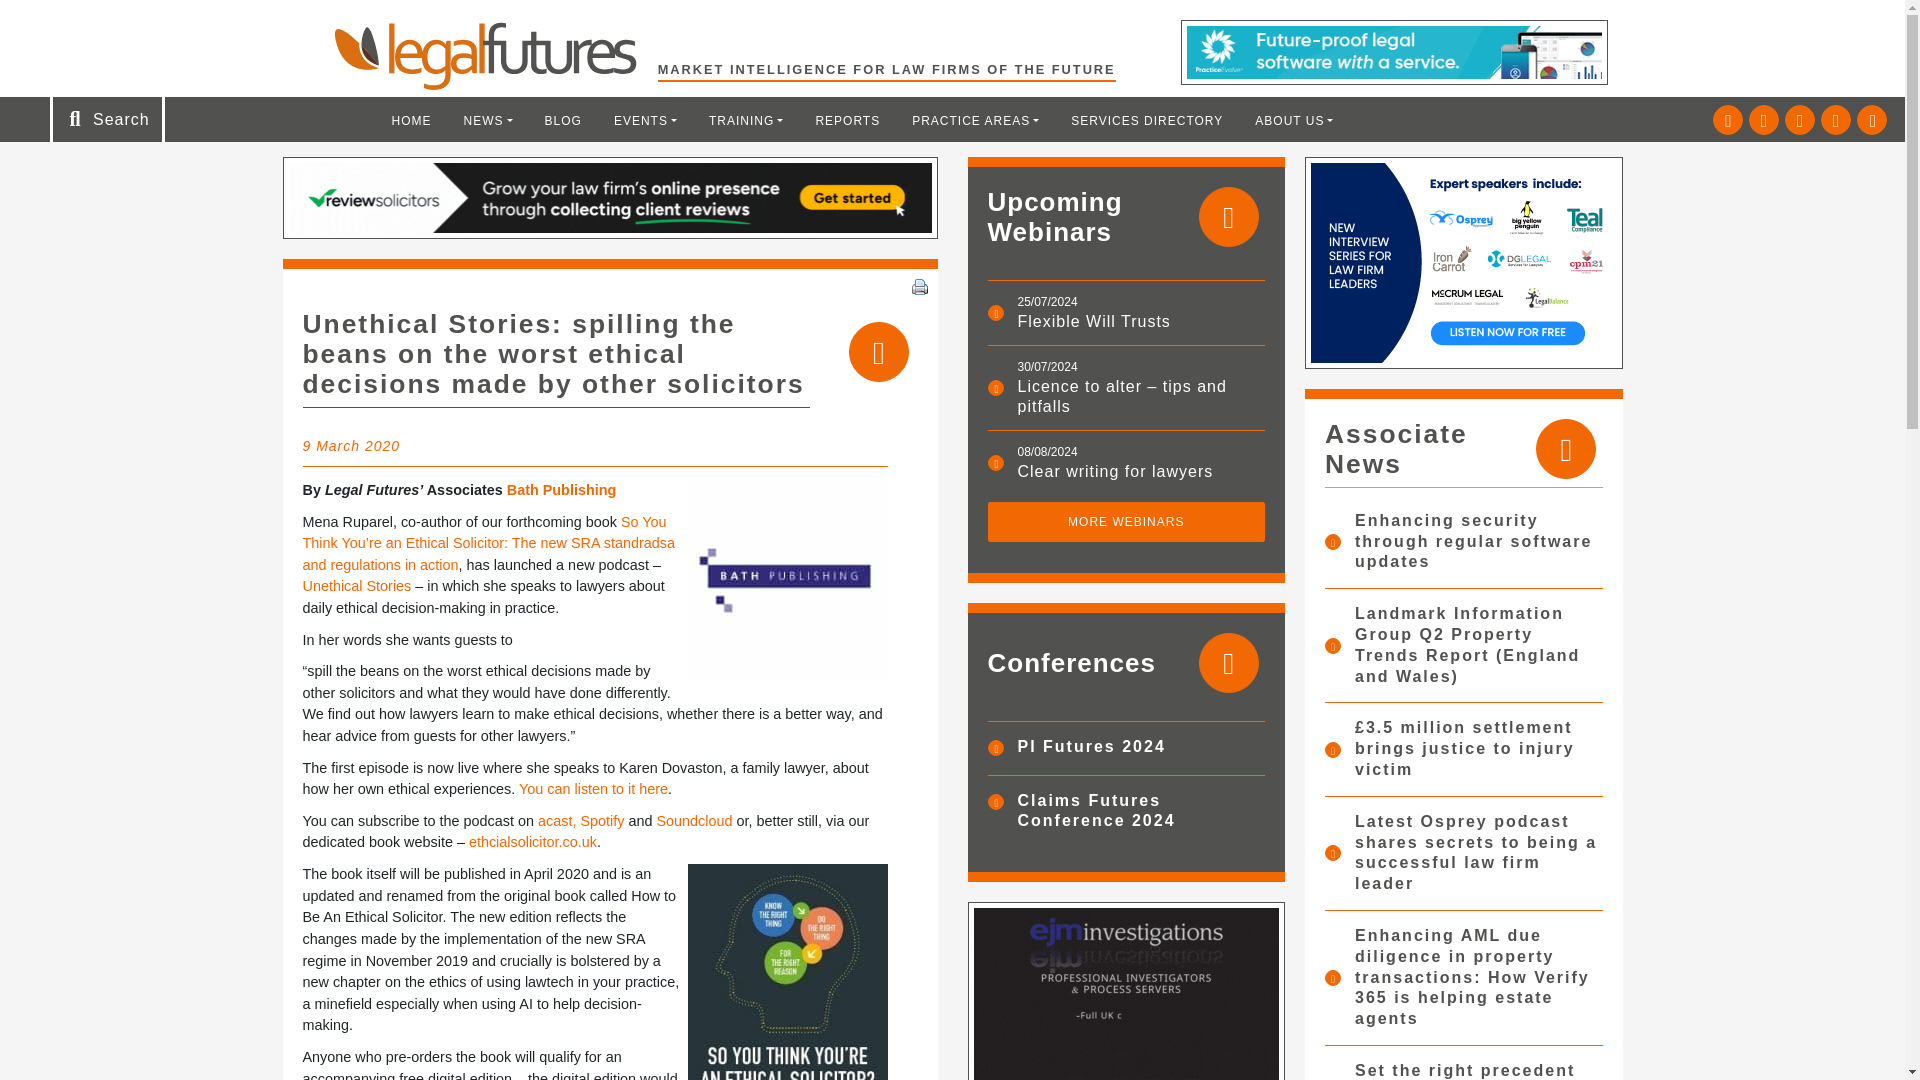  What do you see at coordinates (488, 120) in the screenshot?
I see `NEWS` at bounding box center [488, 120].